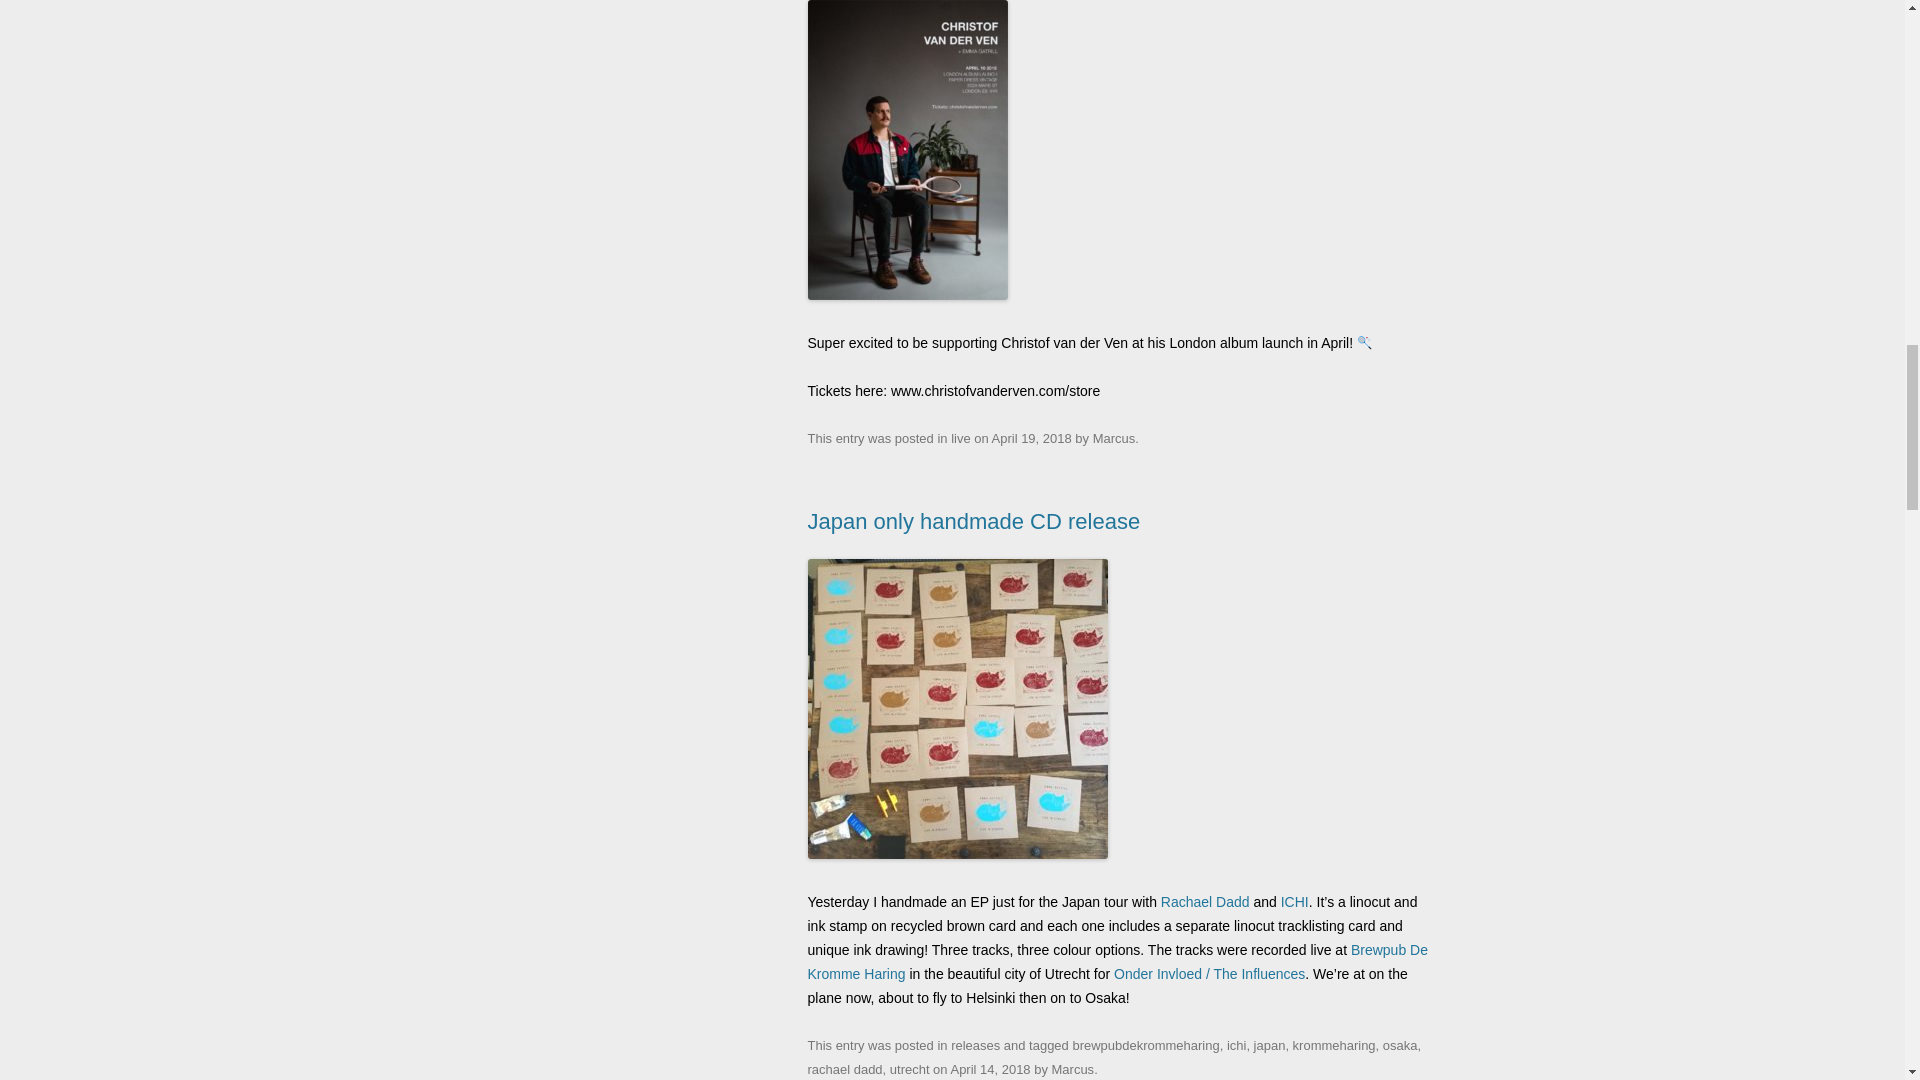  What do you see at coordinates (1145, 1045) in the screenshot?
I see `brewpubdekrommeharing` at bounding box center [1145, 1045].